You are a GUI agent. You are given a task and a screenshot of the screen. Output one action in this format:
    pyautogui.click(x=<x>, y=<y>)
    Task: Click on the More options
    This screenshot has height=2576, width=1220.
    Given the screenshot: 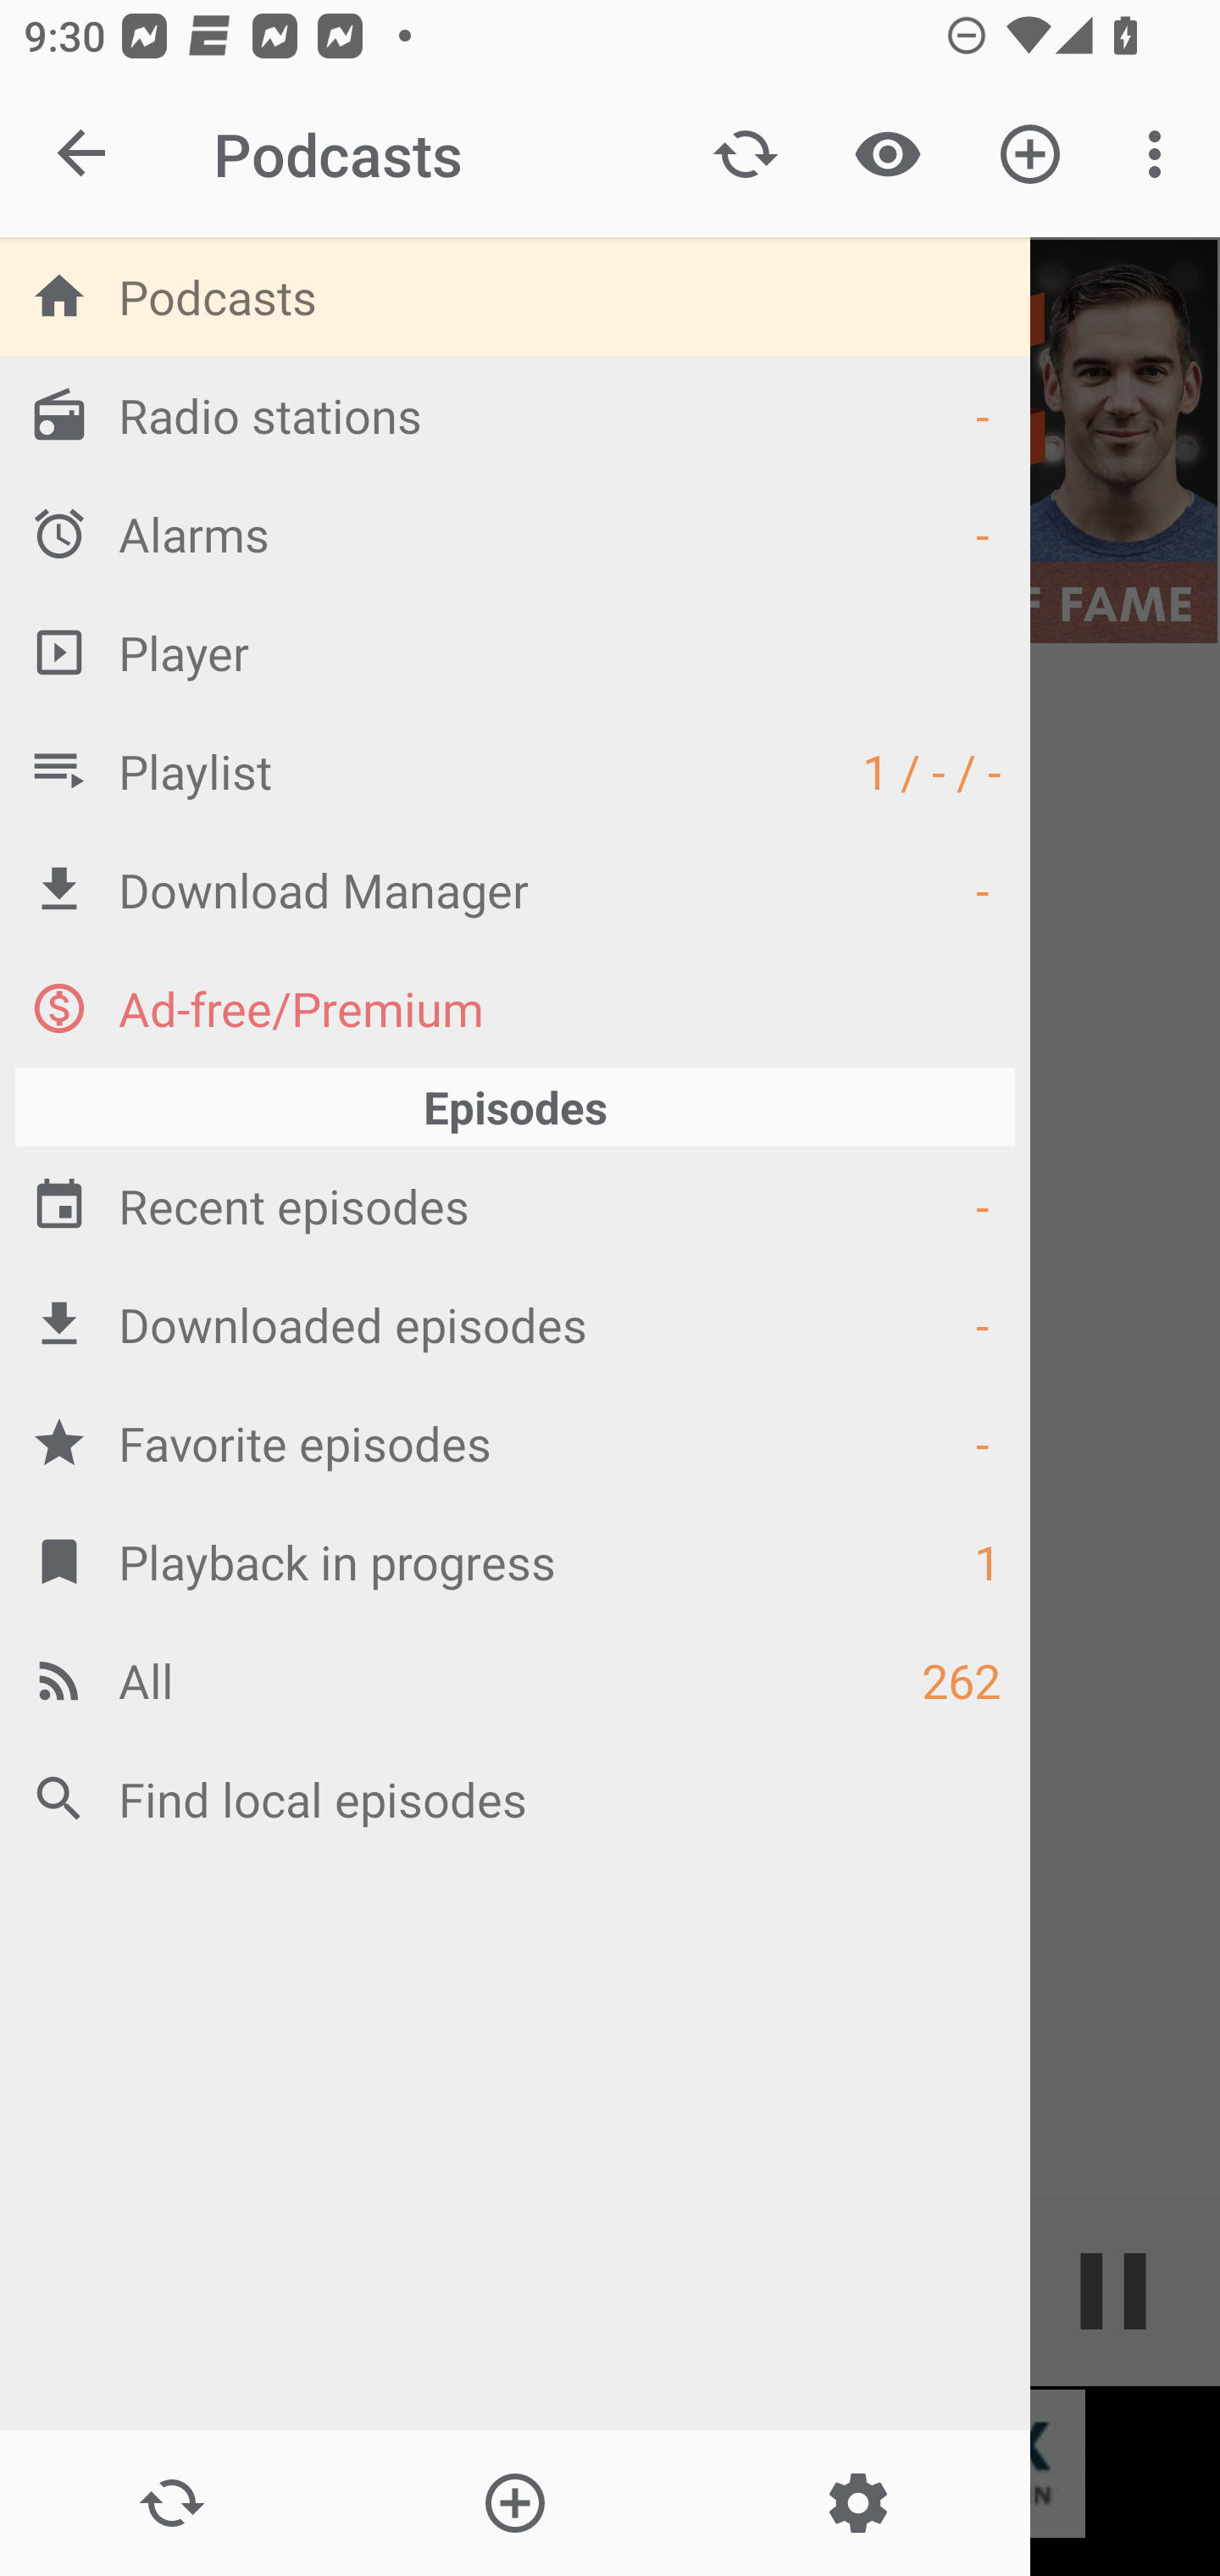 What is the action you would take?
    pyautogui.click(x=1161, y=154)
    